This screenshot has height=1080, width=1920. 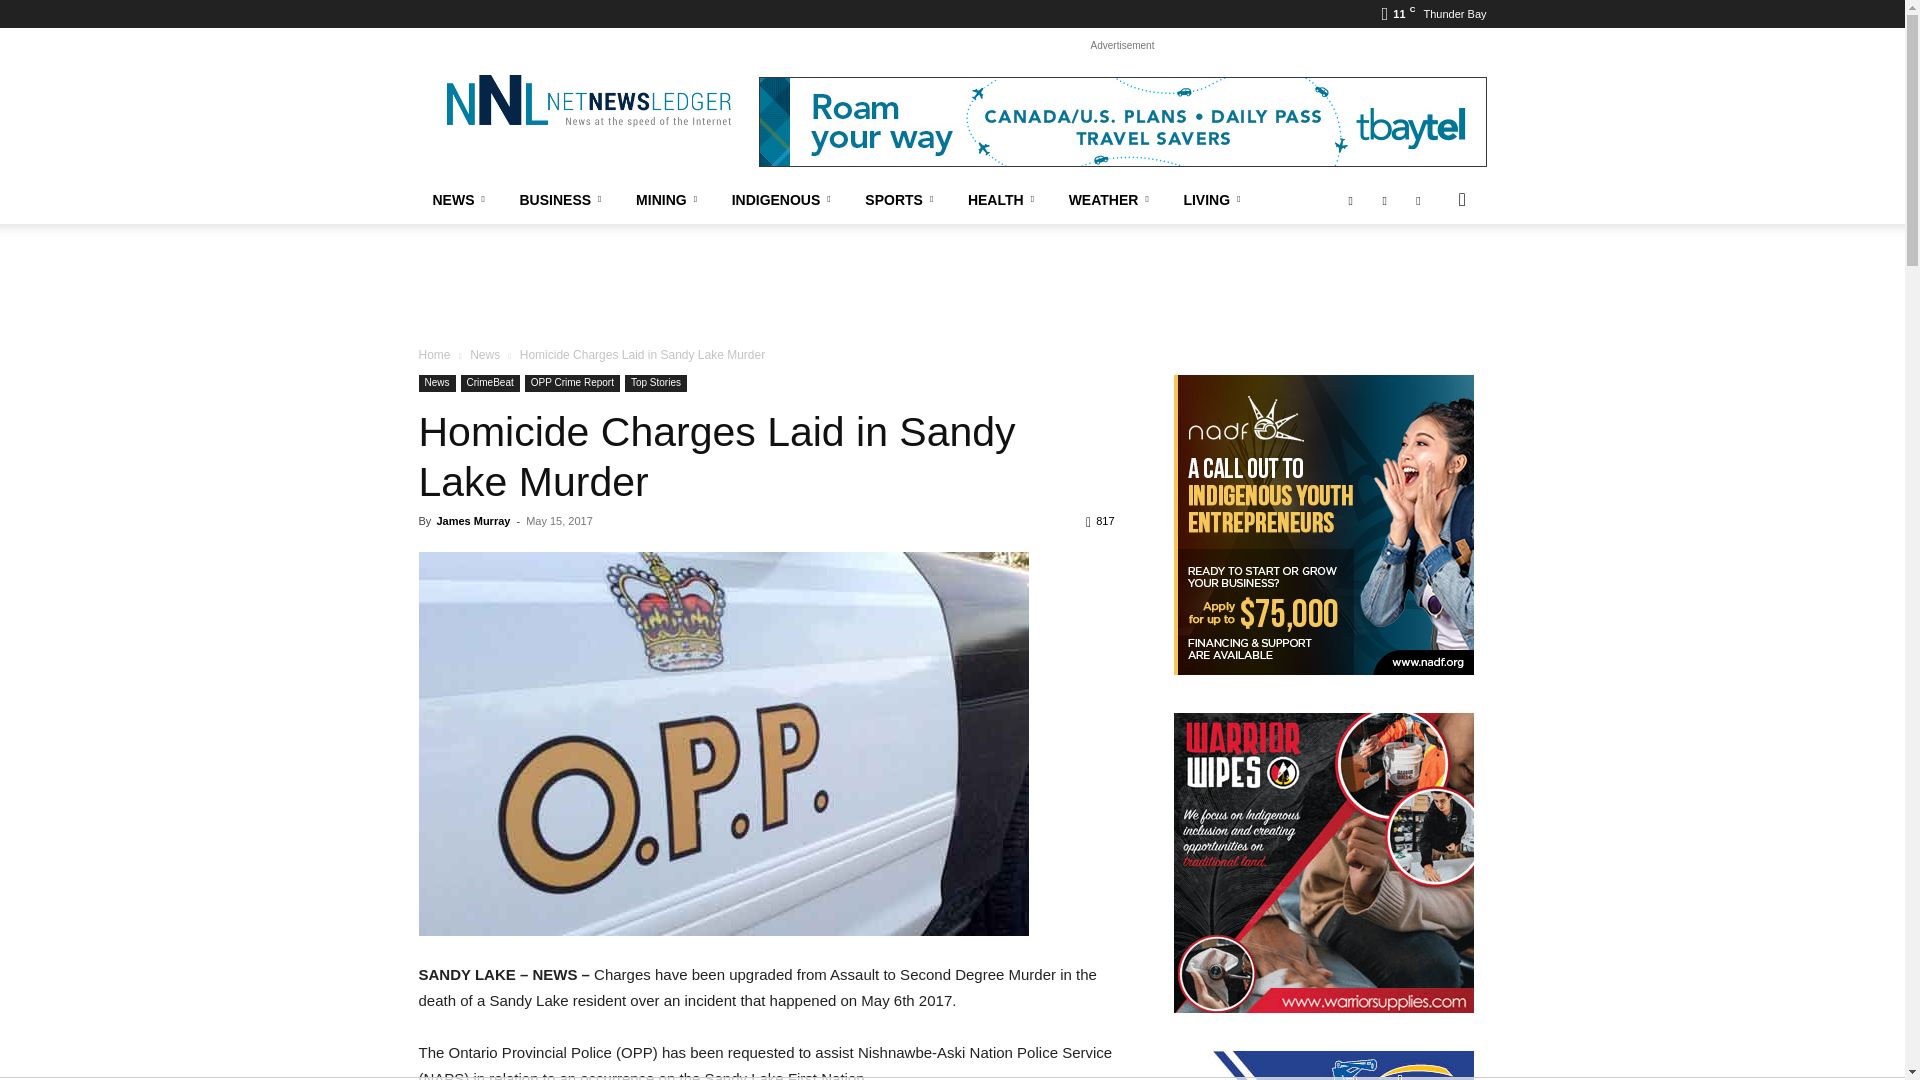 I want to click on tbaytel, so click(x=1122, y=122).